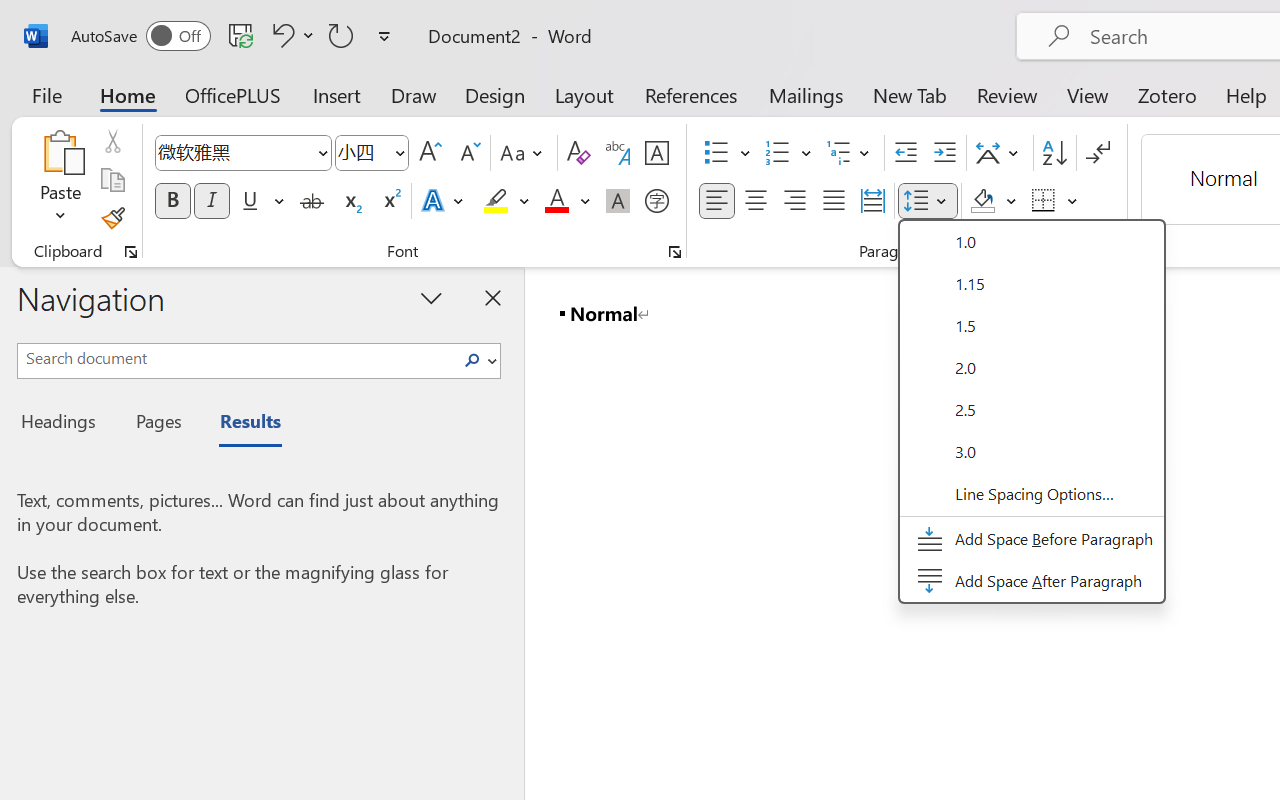 This screenshot has height=800, width=1280. I want to click on Numbering, so click(778, 153).